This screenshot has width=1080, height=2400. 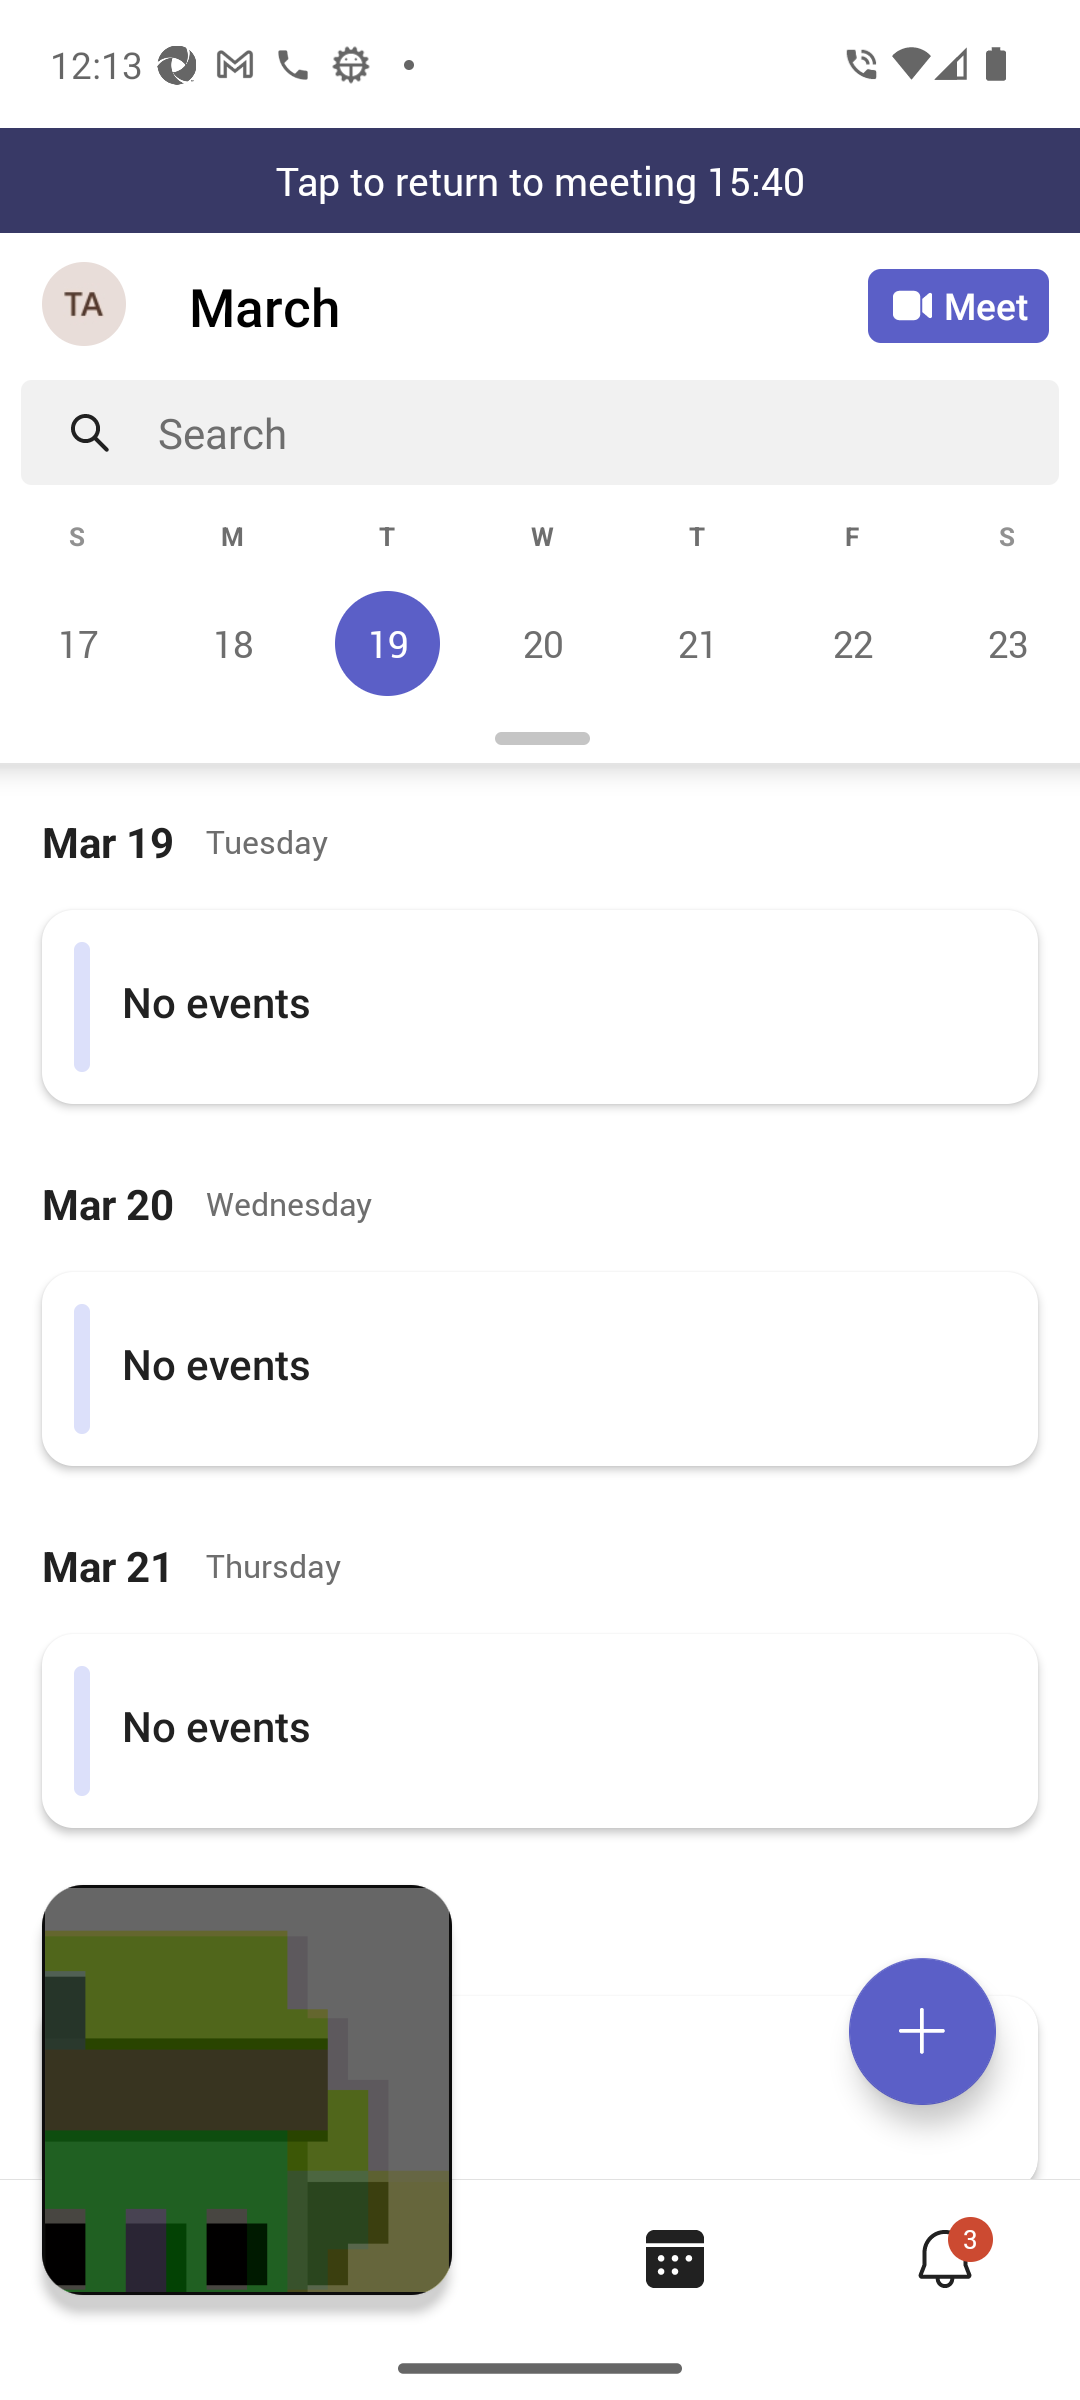 I want to click on March March Calendar Agenda View, so click(x=528, y=306).